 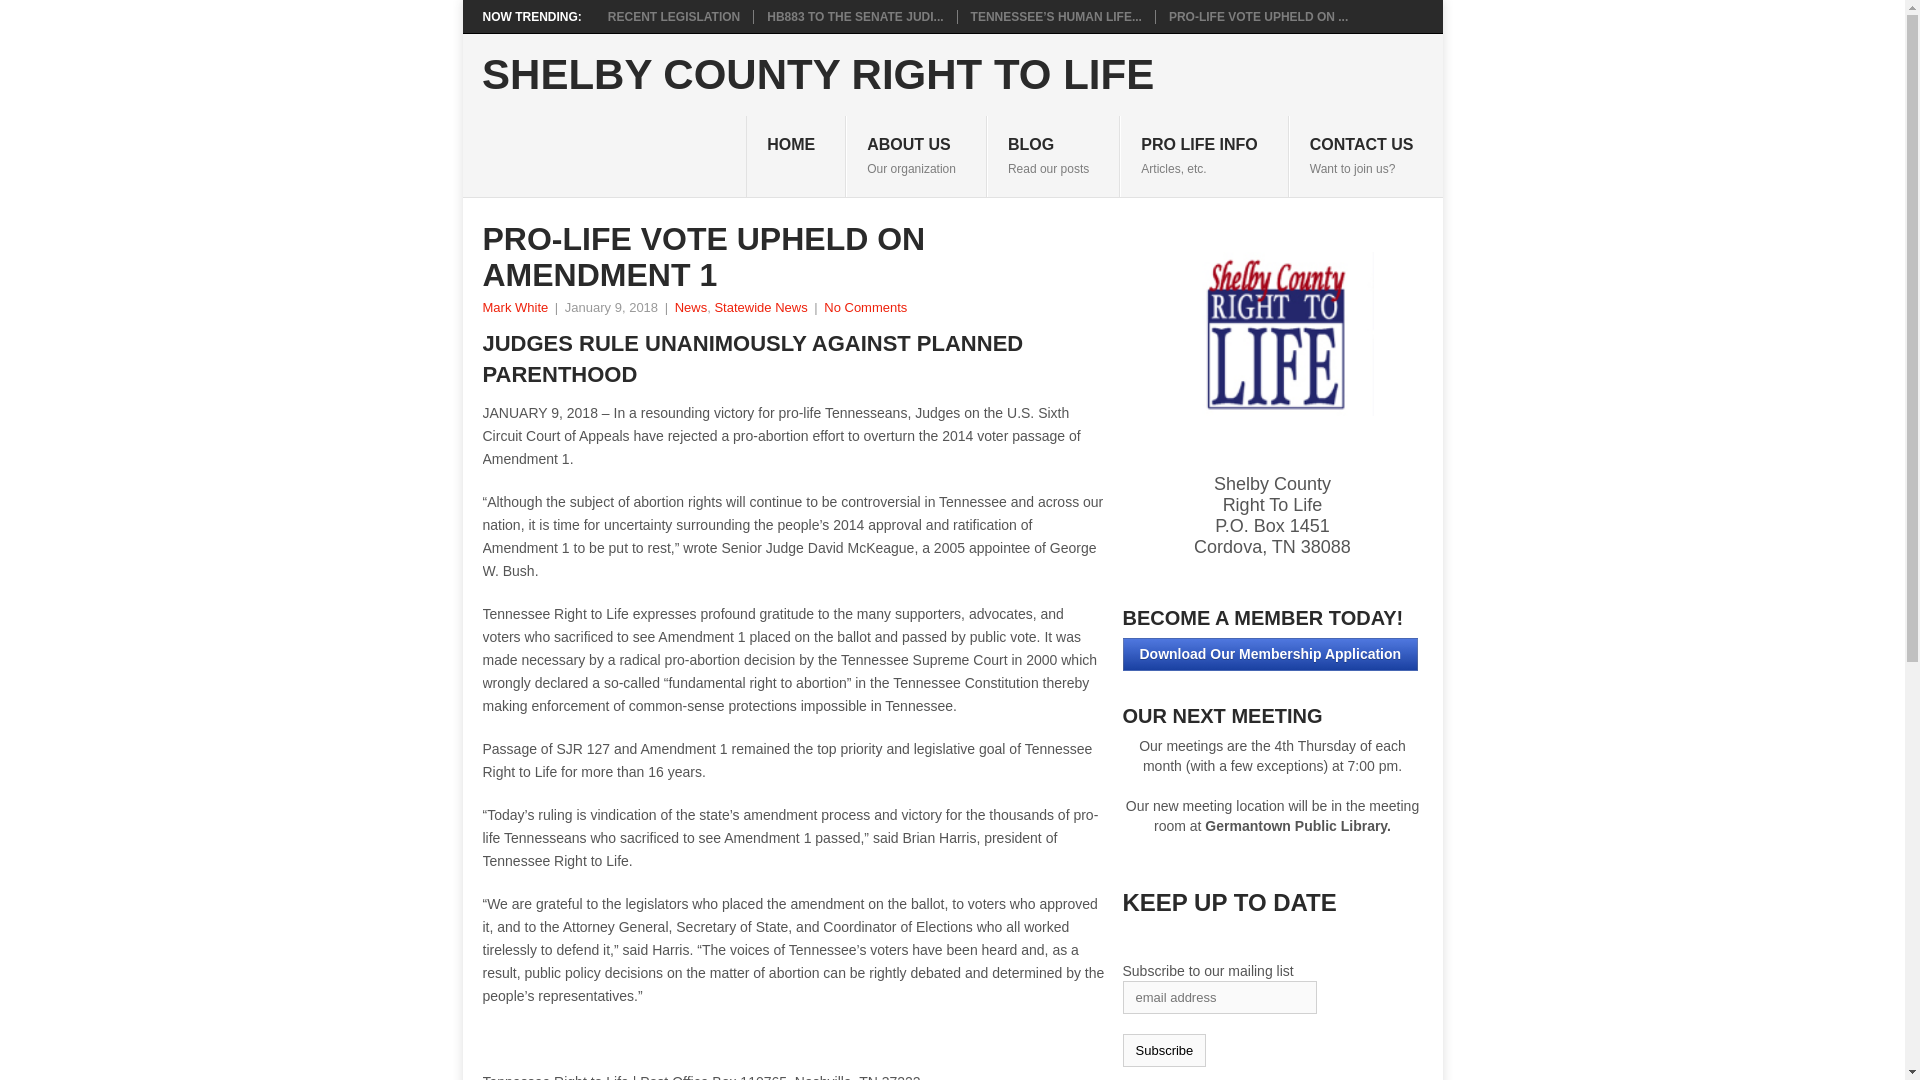 What do you see at coordinates (1258, 16) in the screenshot?
I see `Subscribe` at bounding box center [1258, 16].